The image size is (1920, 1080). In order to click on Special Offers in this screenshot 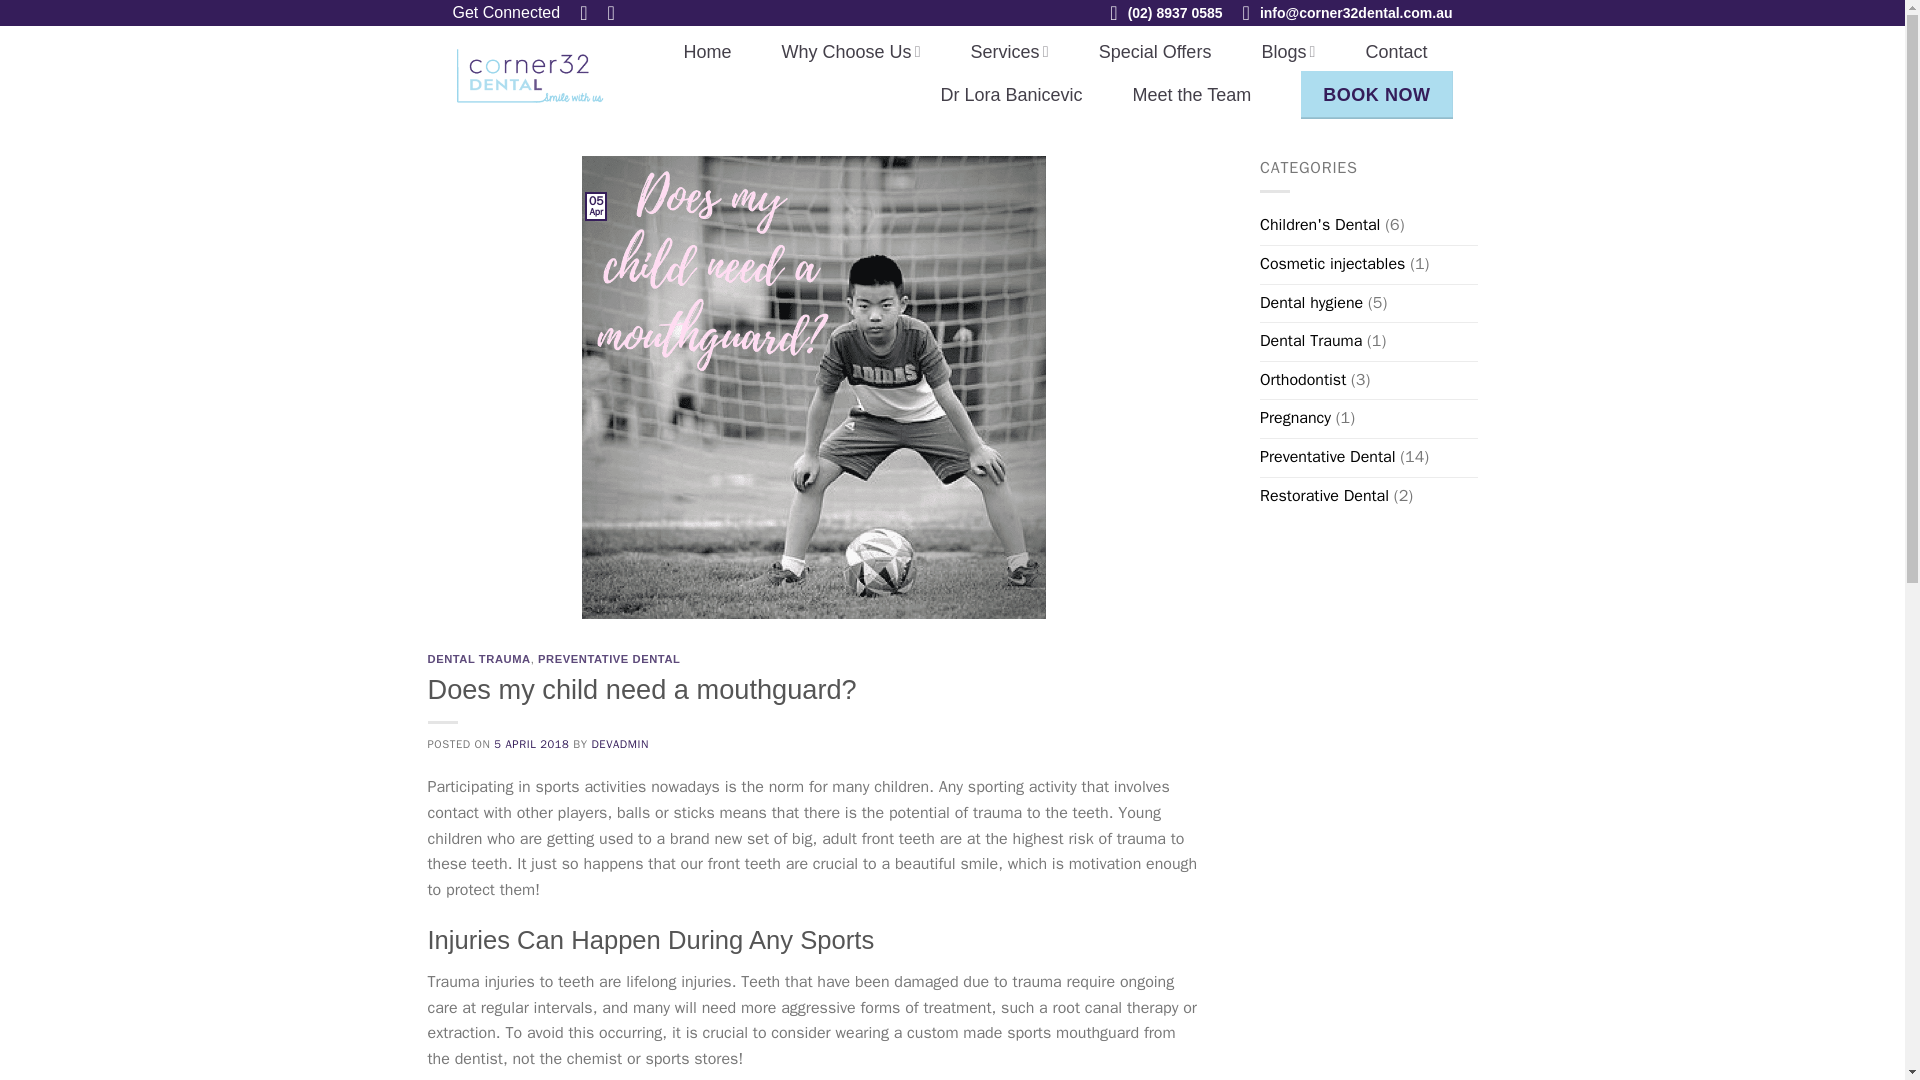, I will do `click(1154, 52)`.